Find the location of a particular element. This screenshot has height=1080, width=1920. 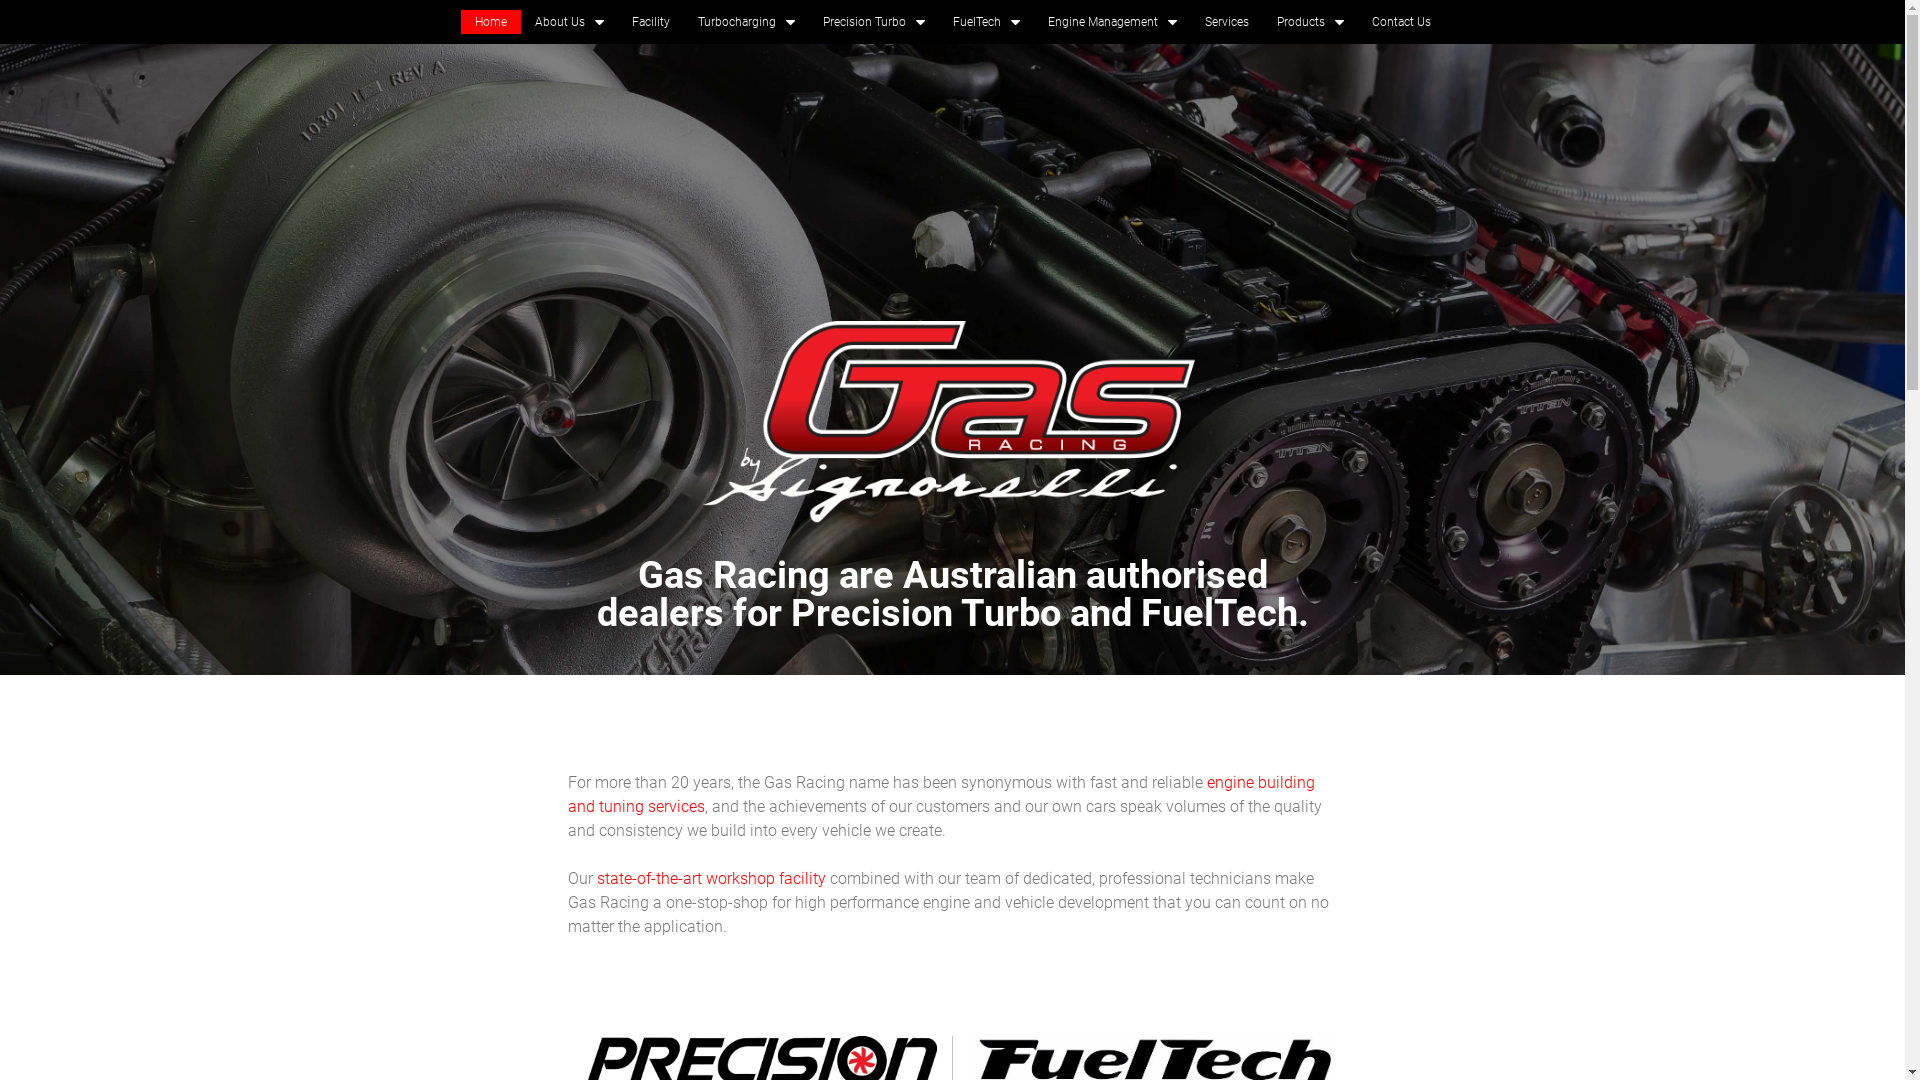

Services is located at coordinates (1226, 22).